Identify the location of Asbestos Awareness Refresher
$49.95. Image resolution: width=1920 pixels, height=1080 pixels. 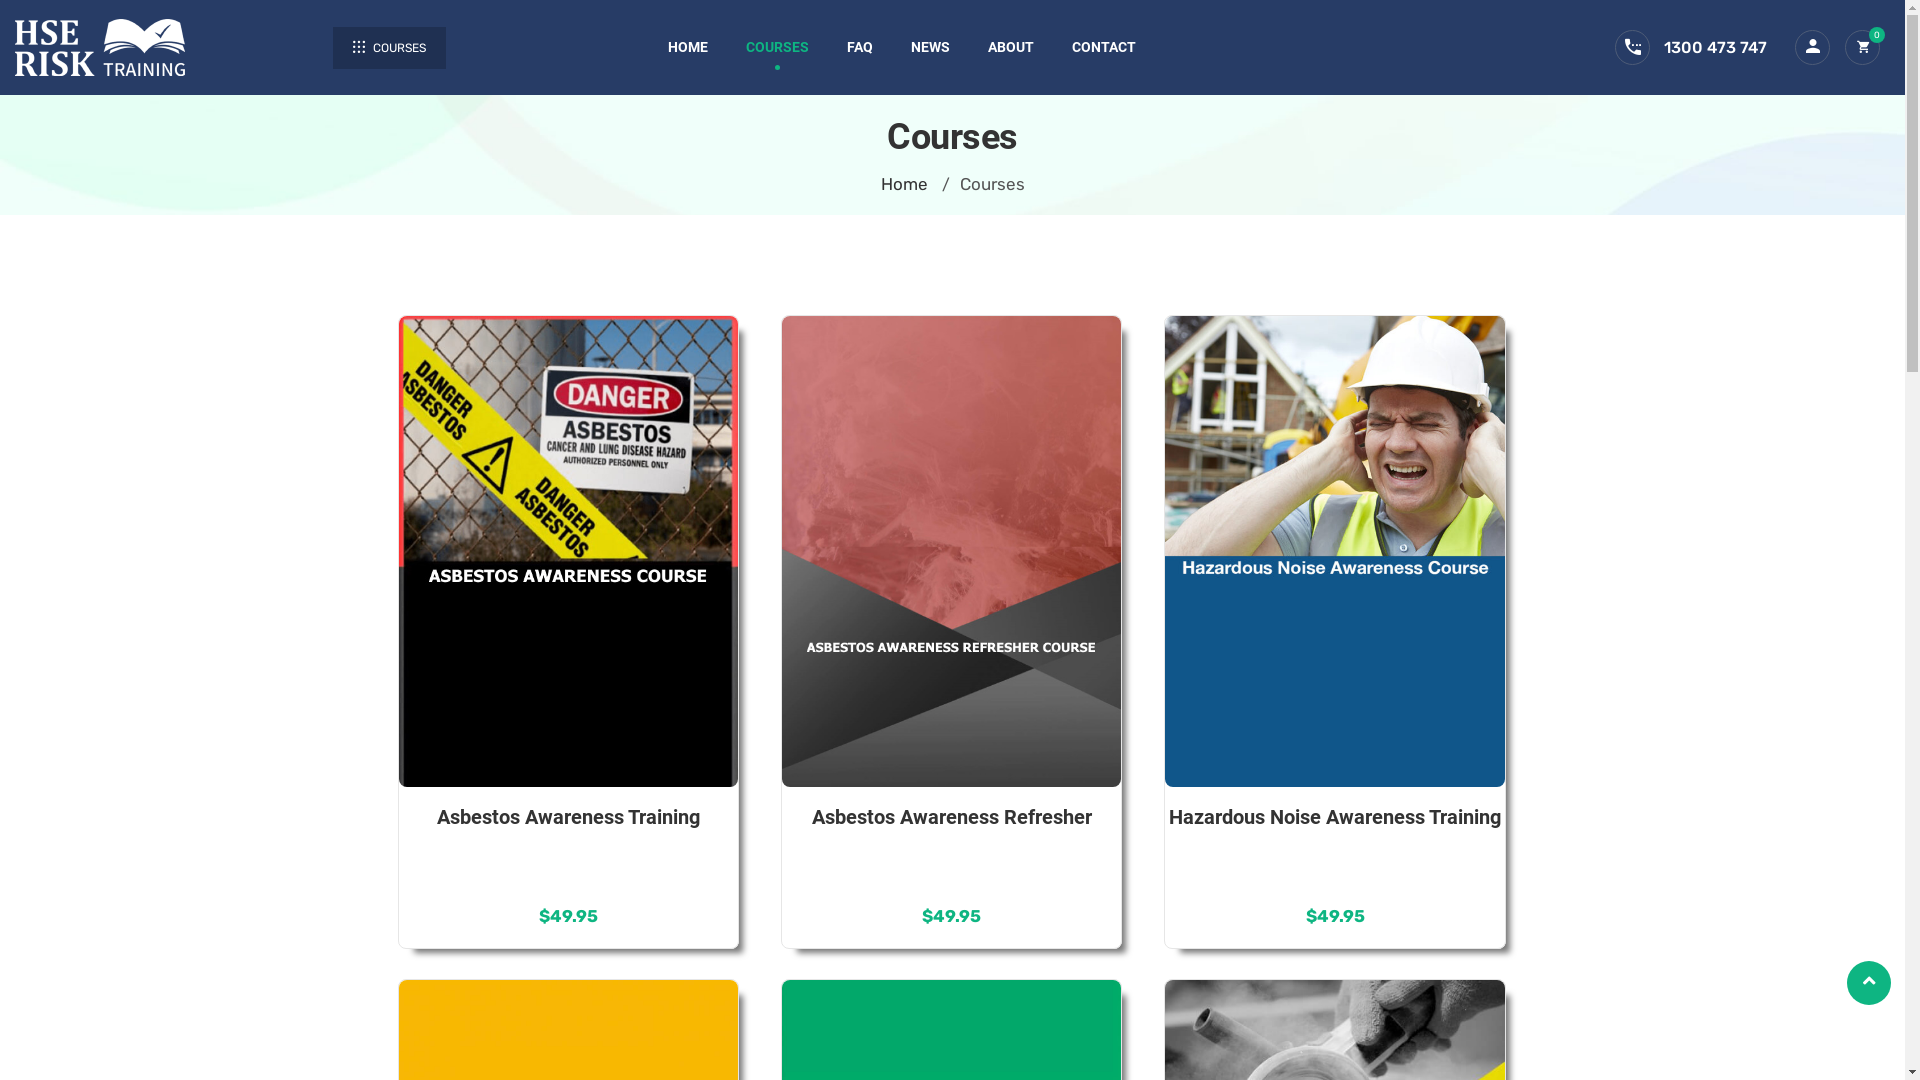
(952, 622).